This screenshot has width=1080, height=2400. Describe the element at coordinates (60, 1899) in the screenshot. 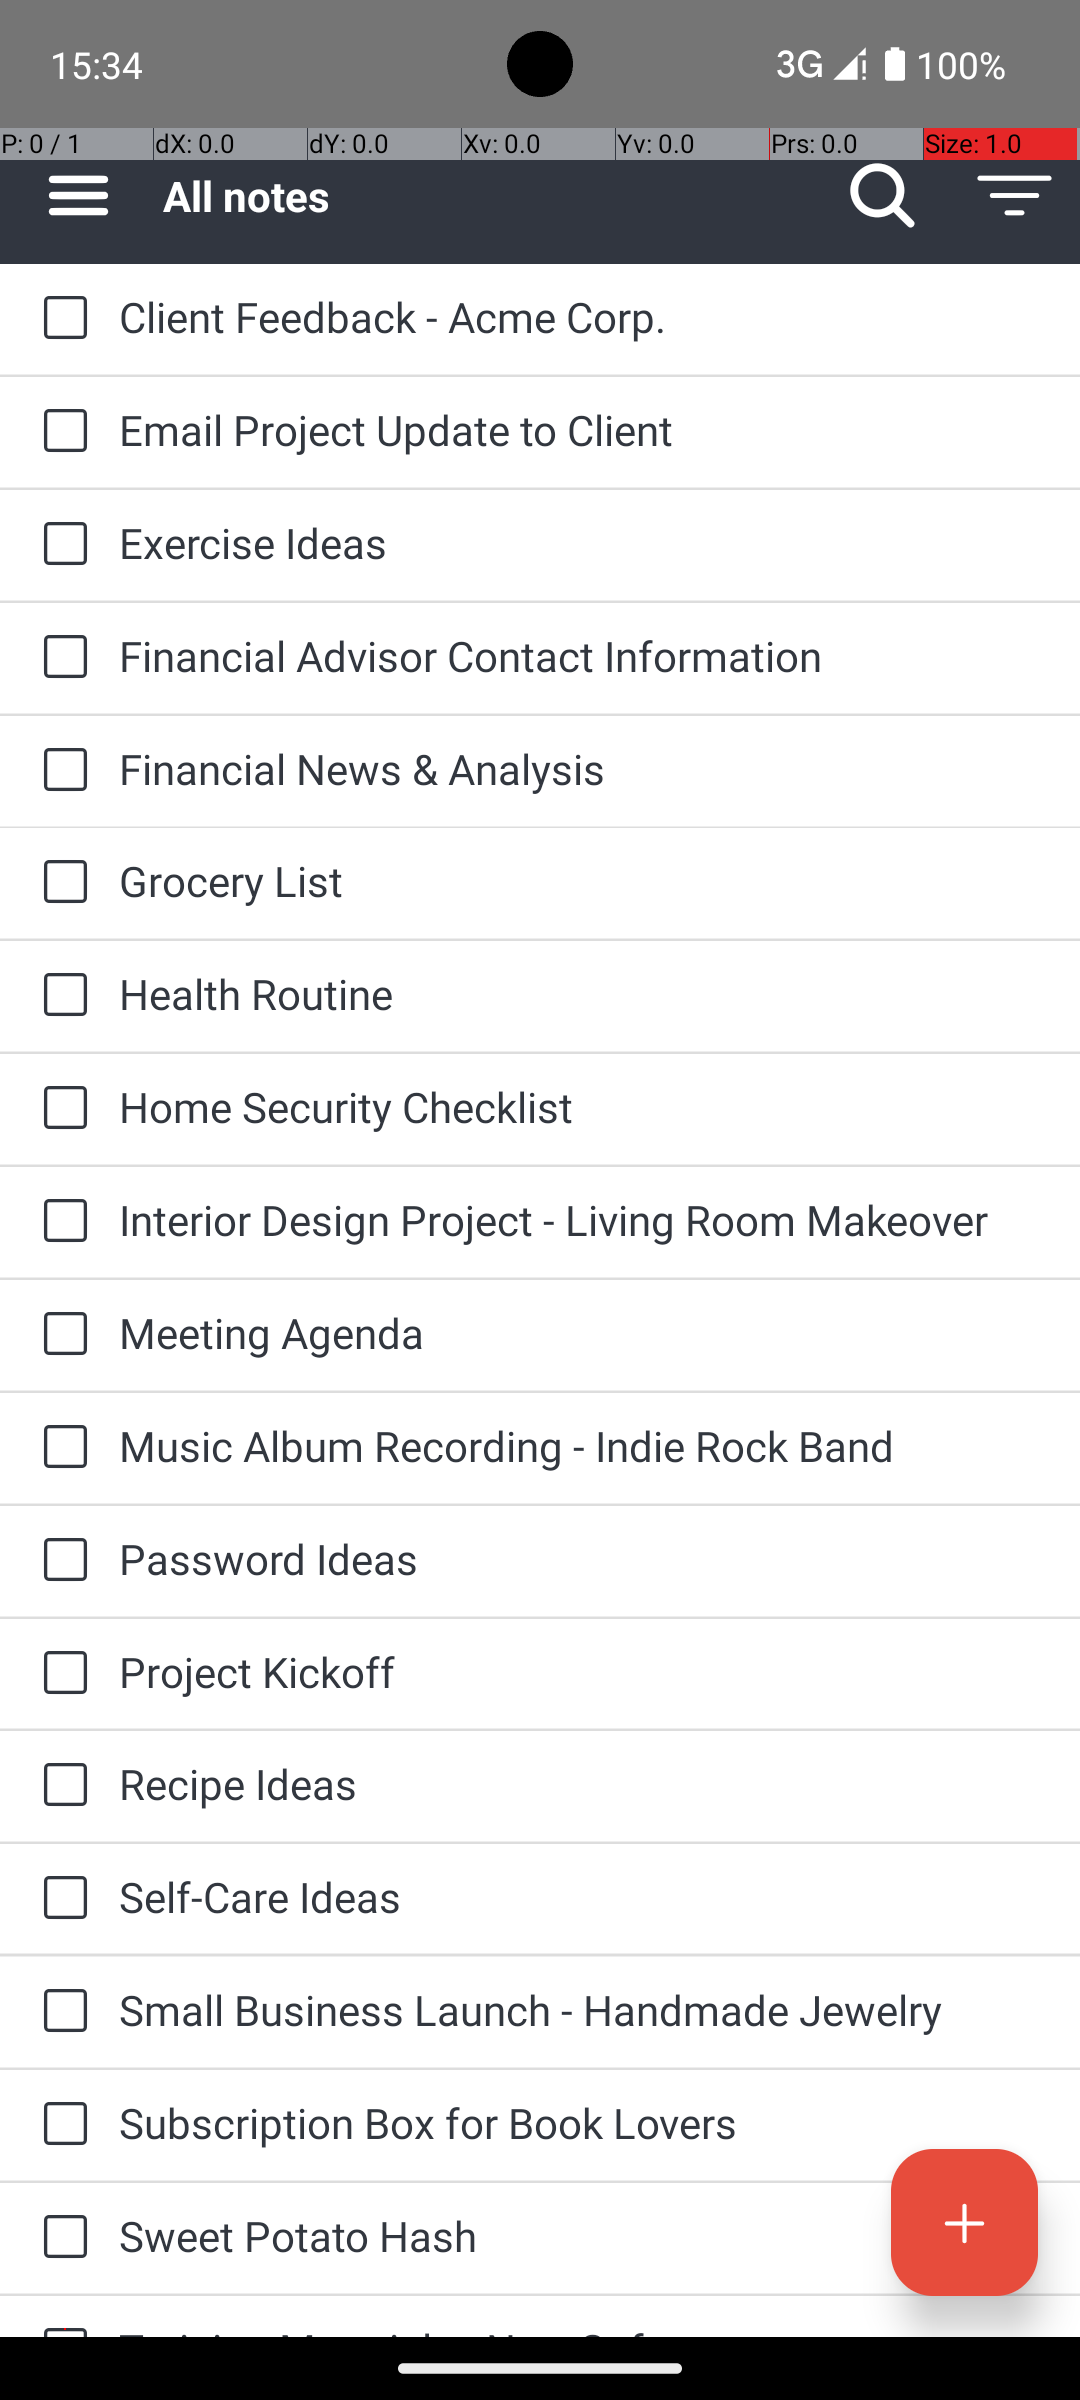

I see `to-do: Self-Care Ideas` at that location.